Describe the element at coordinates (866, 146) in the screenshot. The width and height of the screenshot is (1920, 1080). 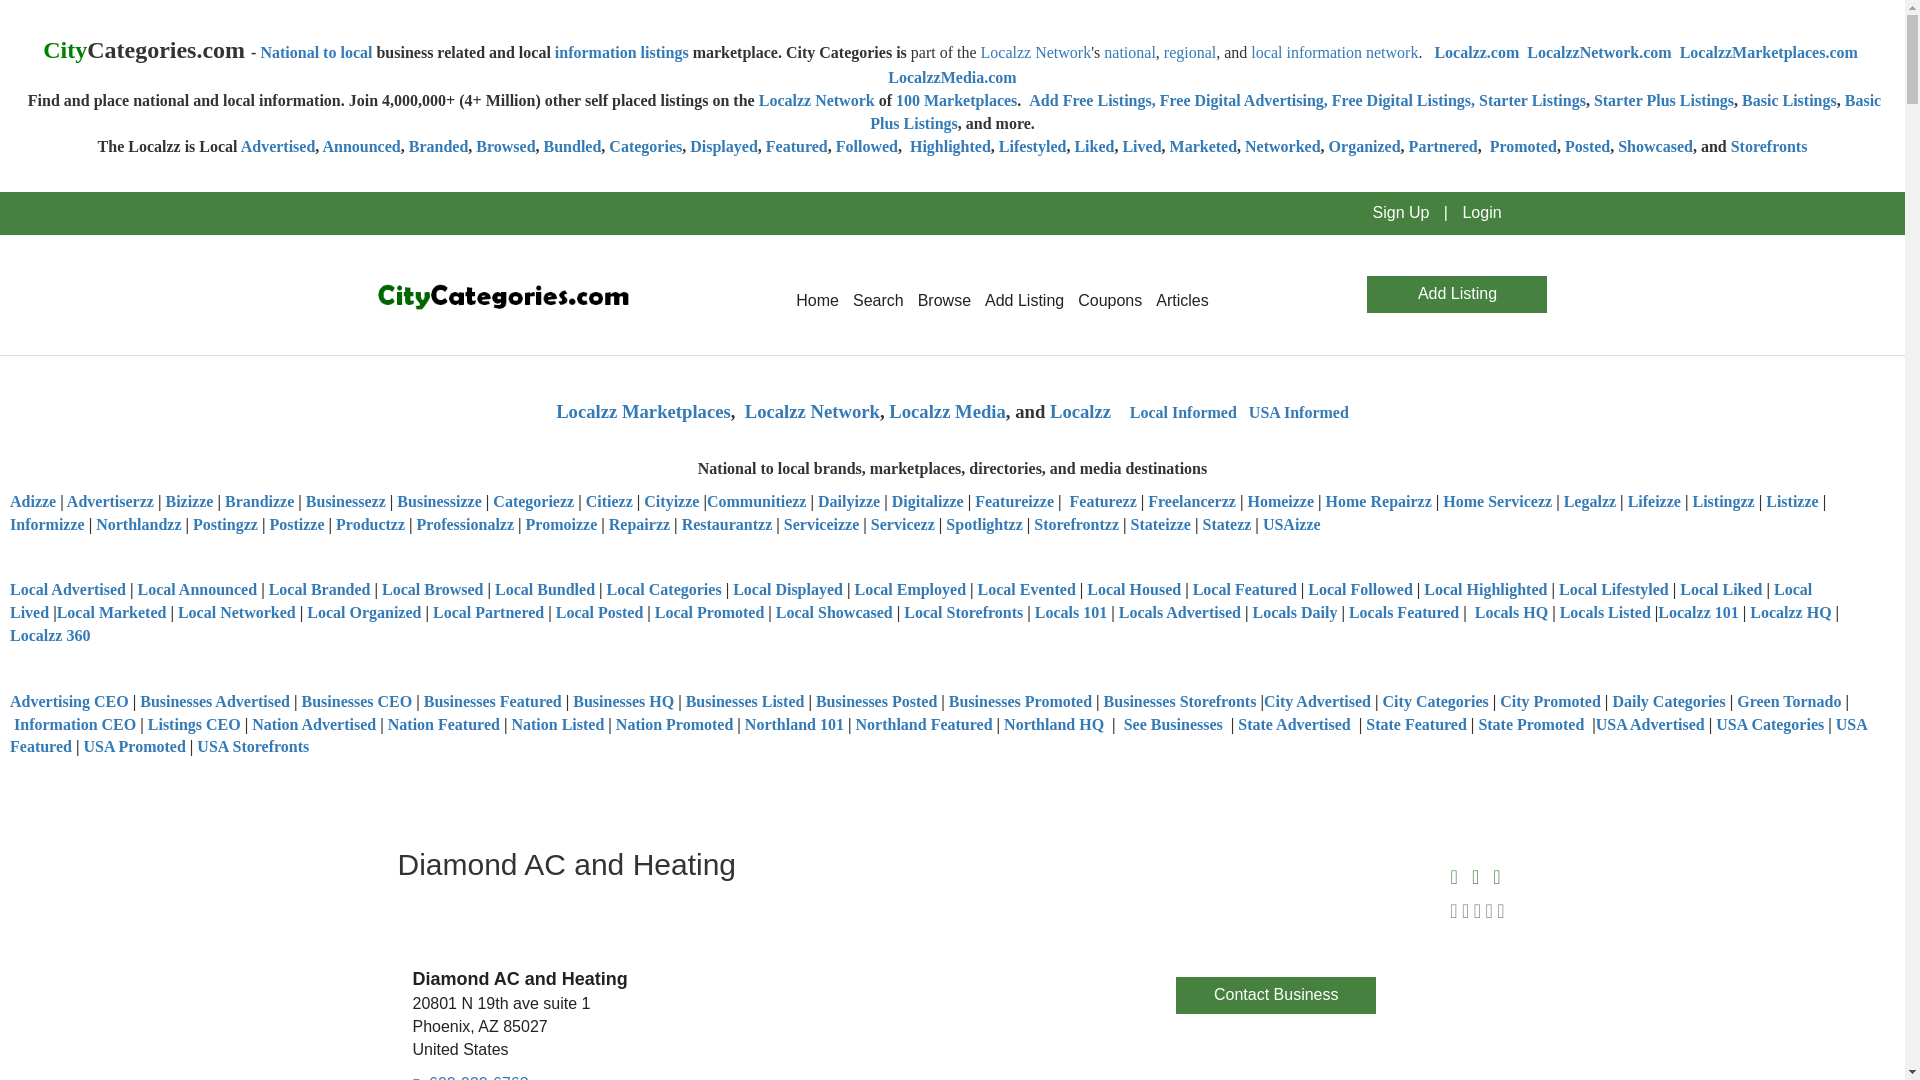
I see `Followed` at that location.